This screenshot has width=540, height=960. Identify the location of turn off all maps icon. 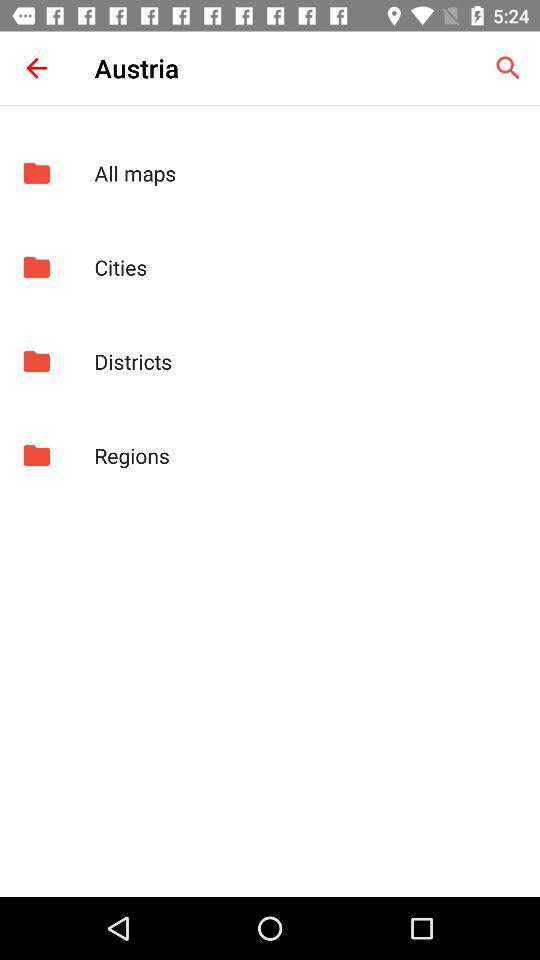
(306, 173).